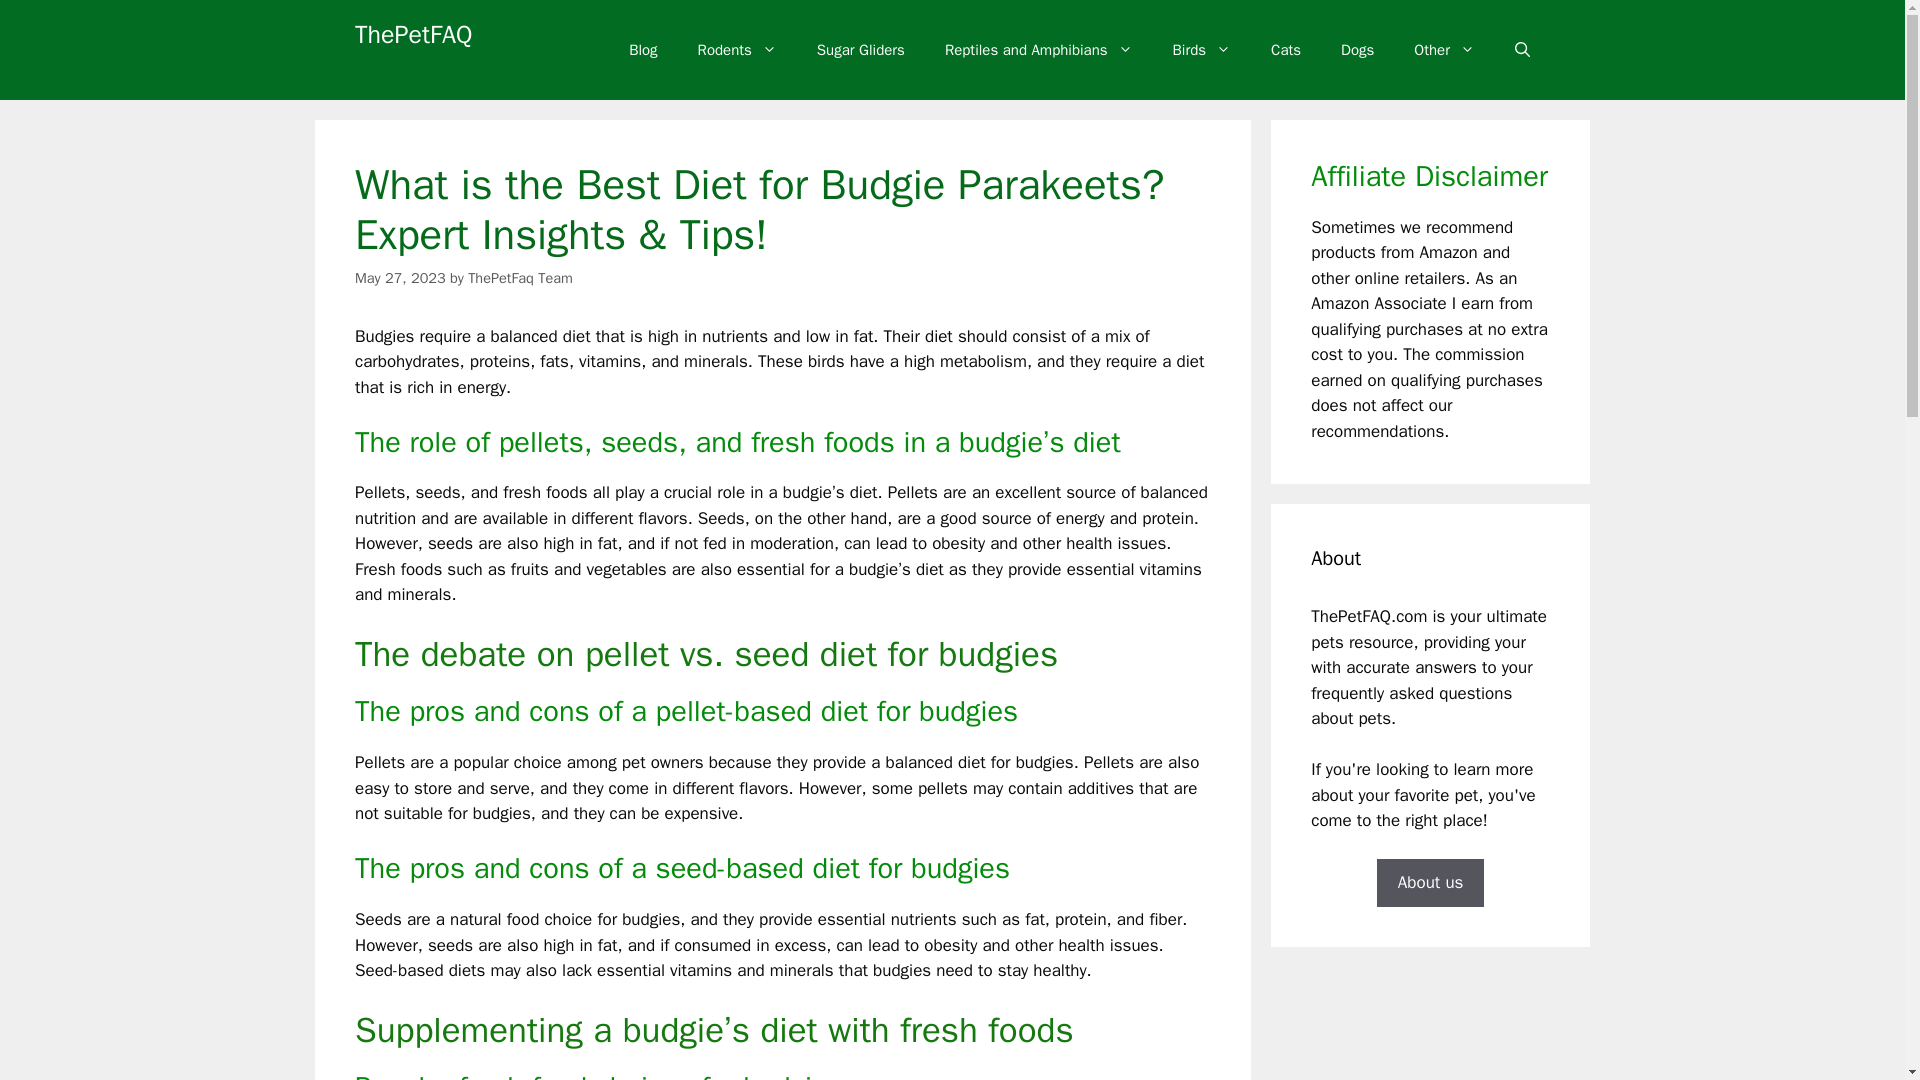  What do you see at coordinates (1356, 50) in the screenshot?
I see `Dogs` at bounding box center [1356, 50].